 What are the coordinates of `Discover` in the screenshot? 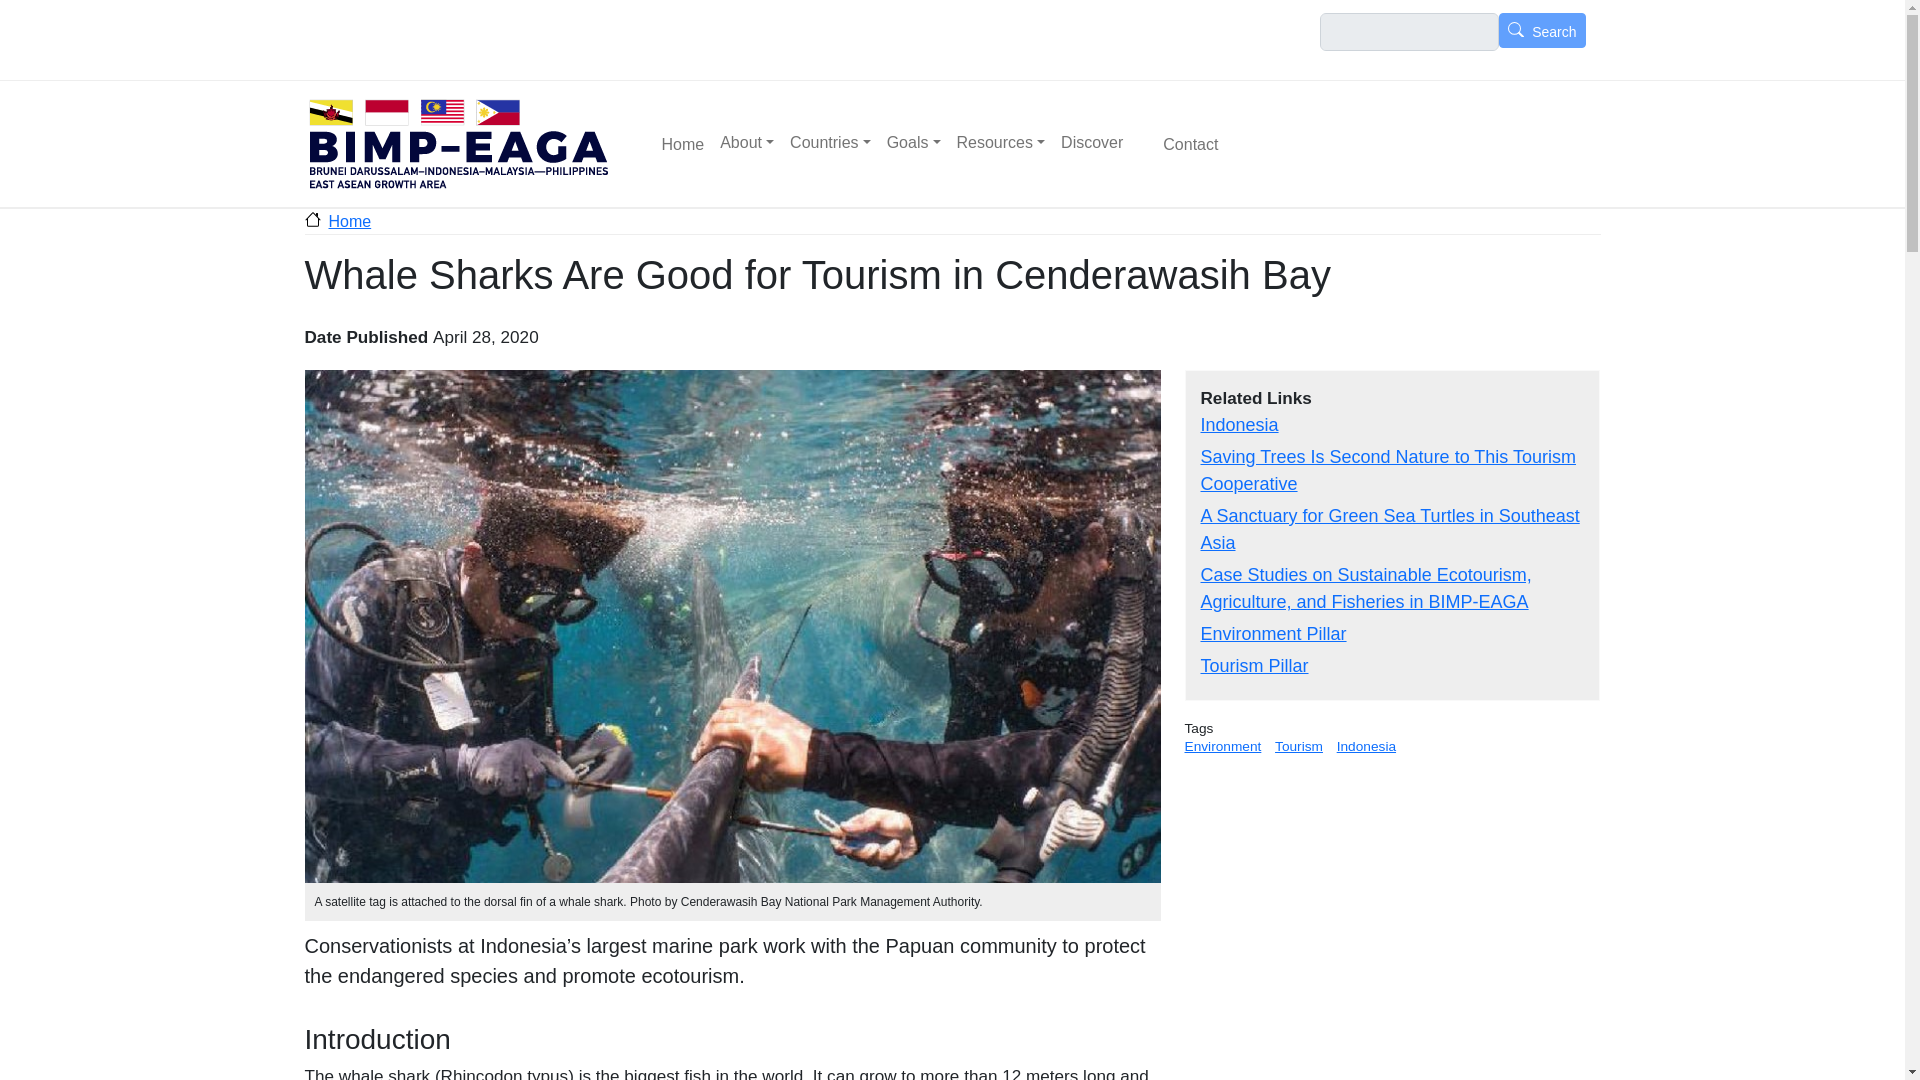 It's located at (1091, 143).